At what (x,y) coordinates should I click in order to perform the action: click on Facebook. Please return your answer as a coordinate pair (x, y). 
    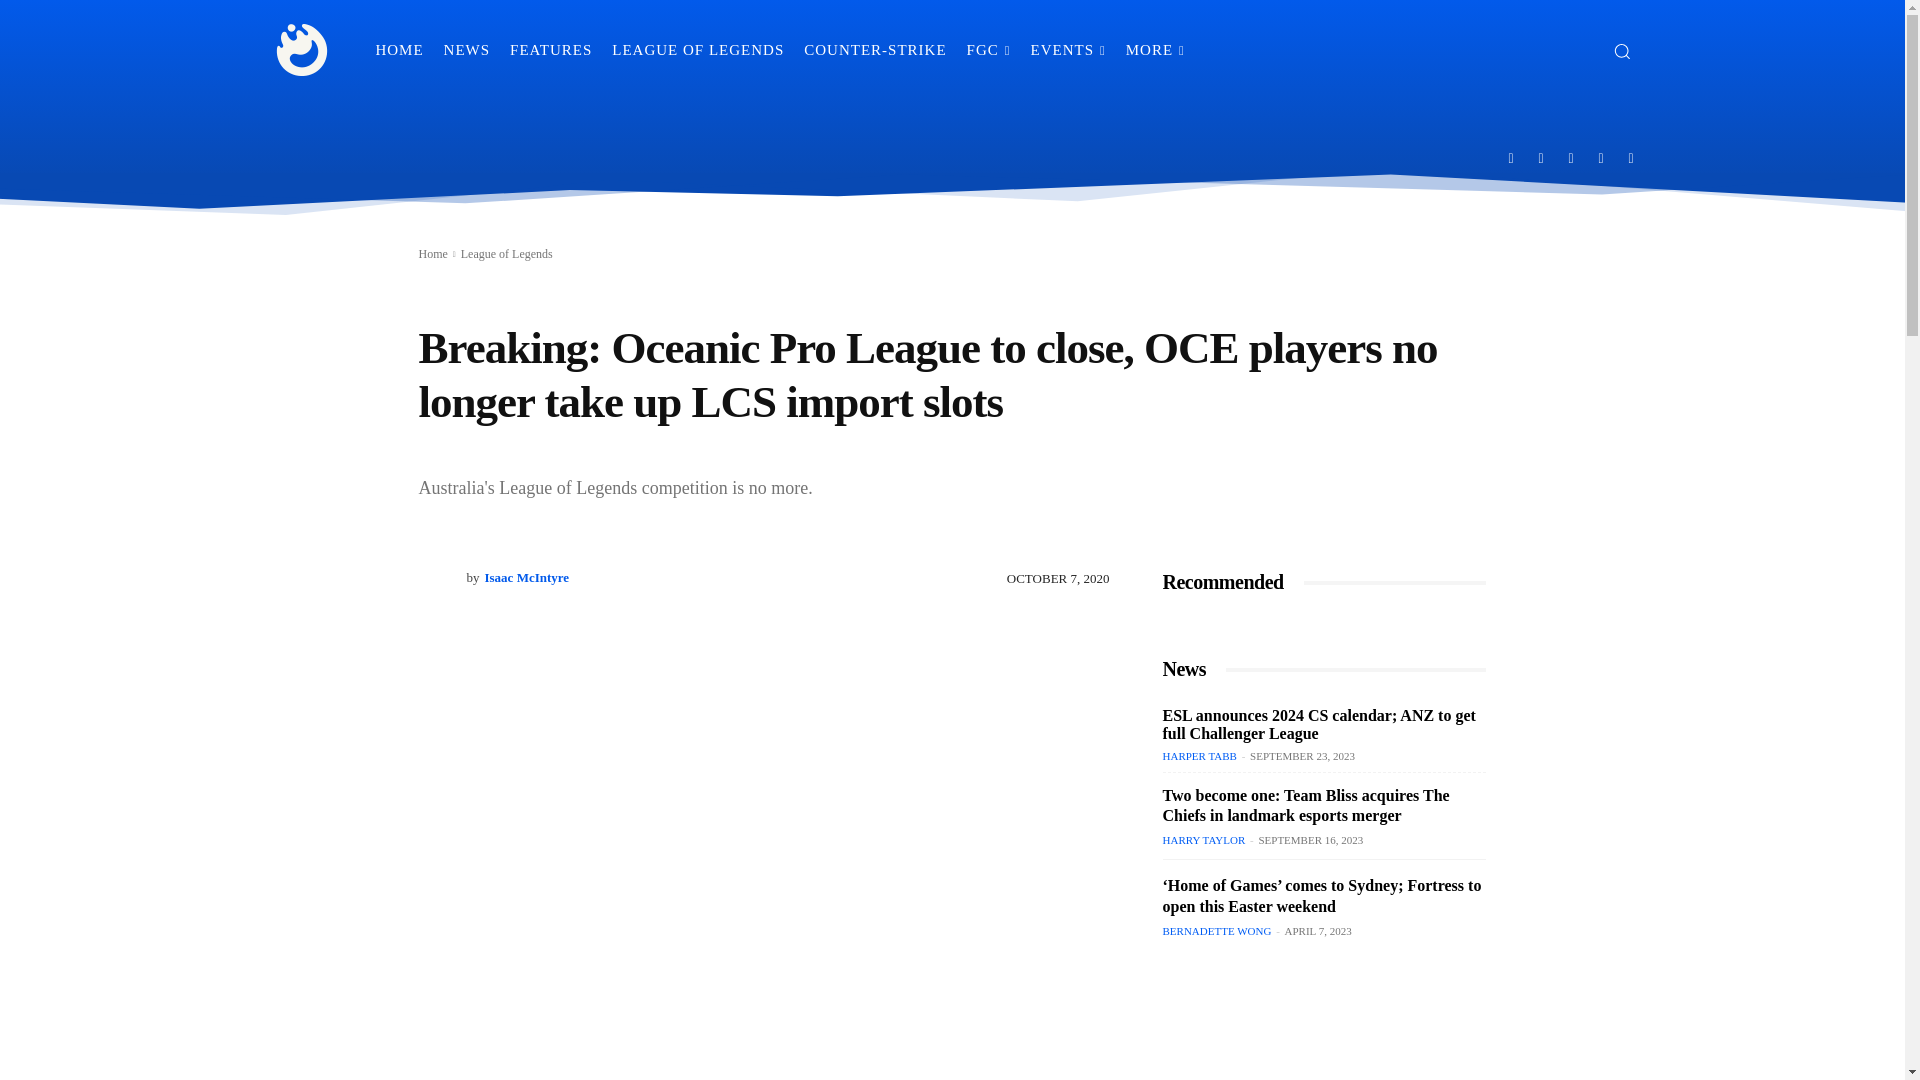
    Looking at the image, I should click on (1510, 157).